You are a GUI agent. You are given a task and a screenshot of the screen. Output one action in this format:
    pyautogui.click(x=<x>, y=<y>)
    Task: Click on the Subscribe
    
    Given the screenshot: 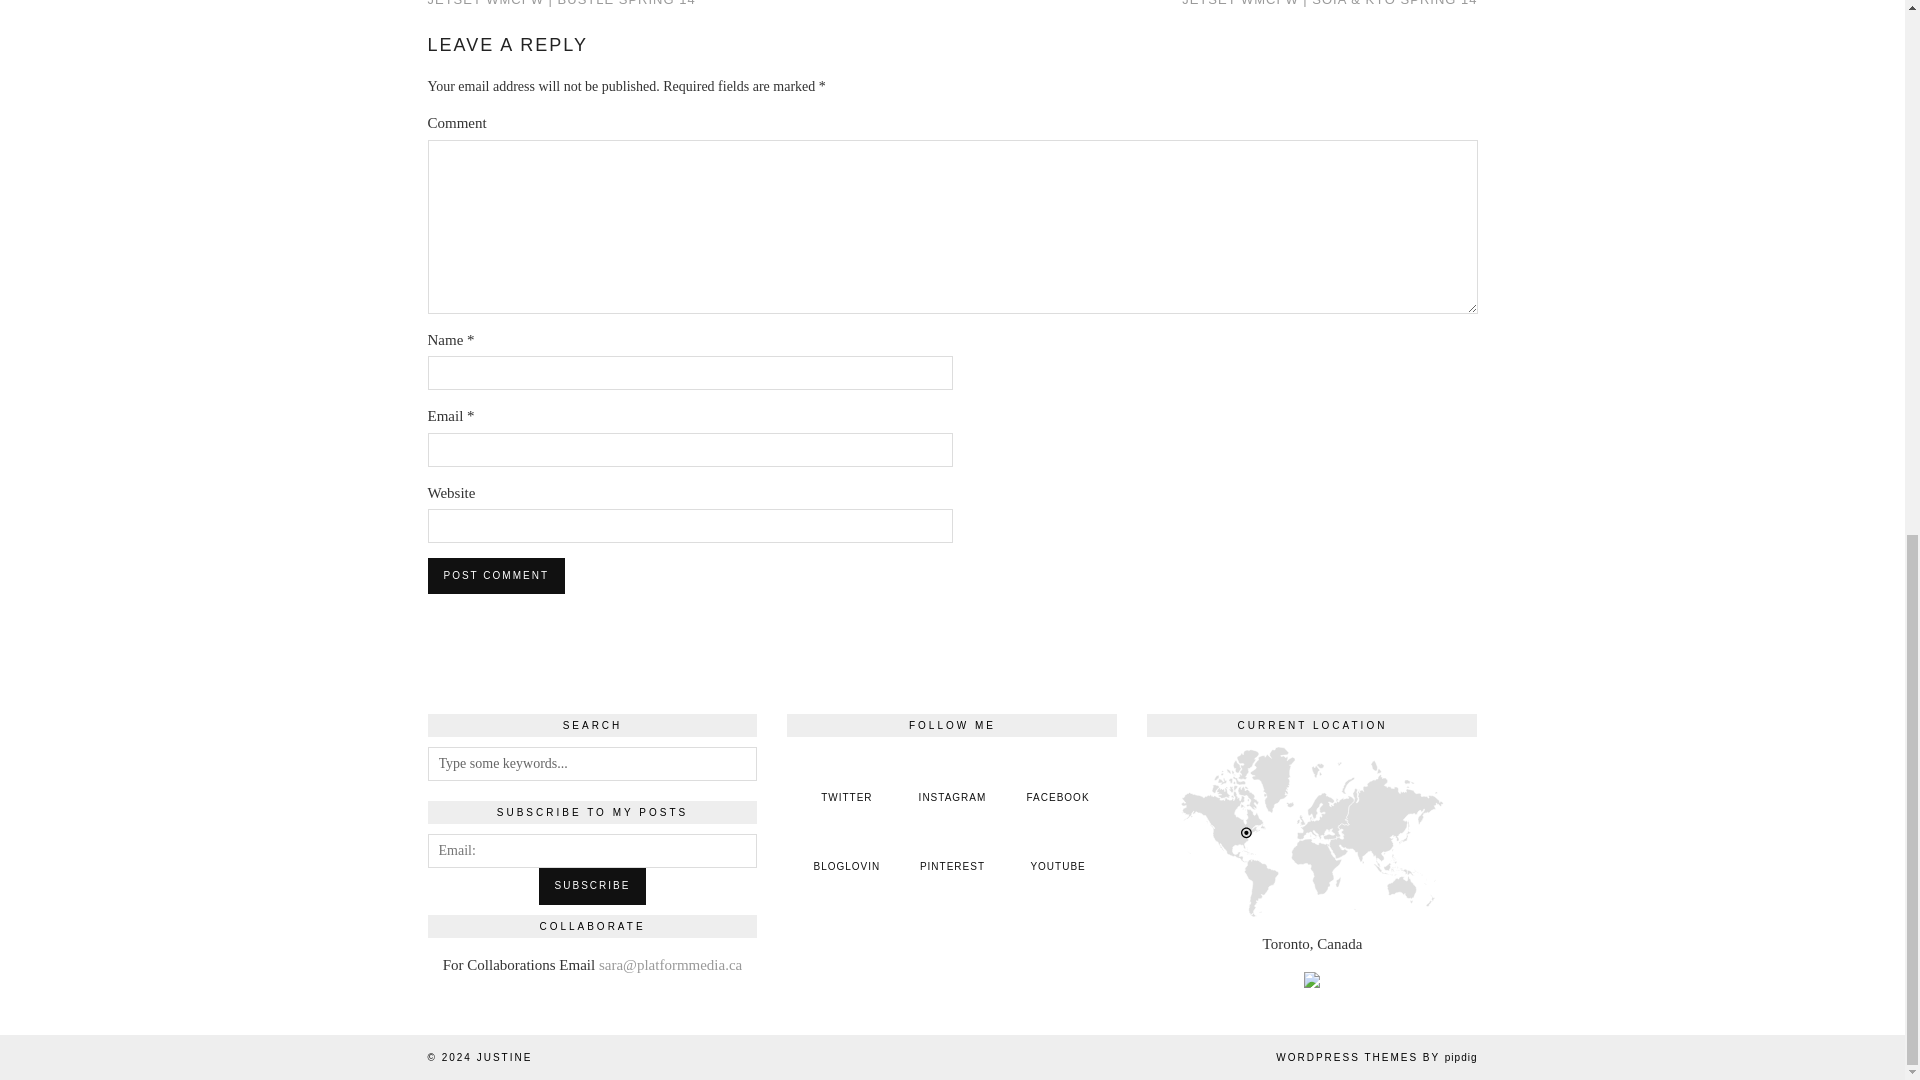 What is the action you would take?
    pyautogui.click(x=593, y=886)
    